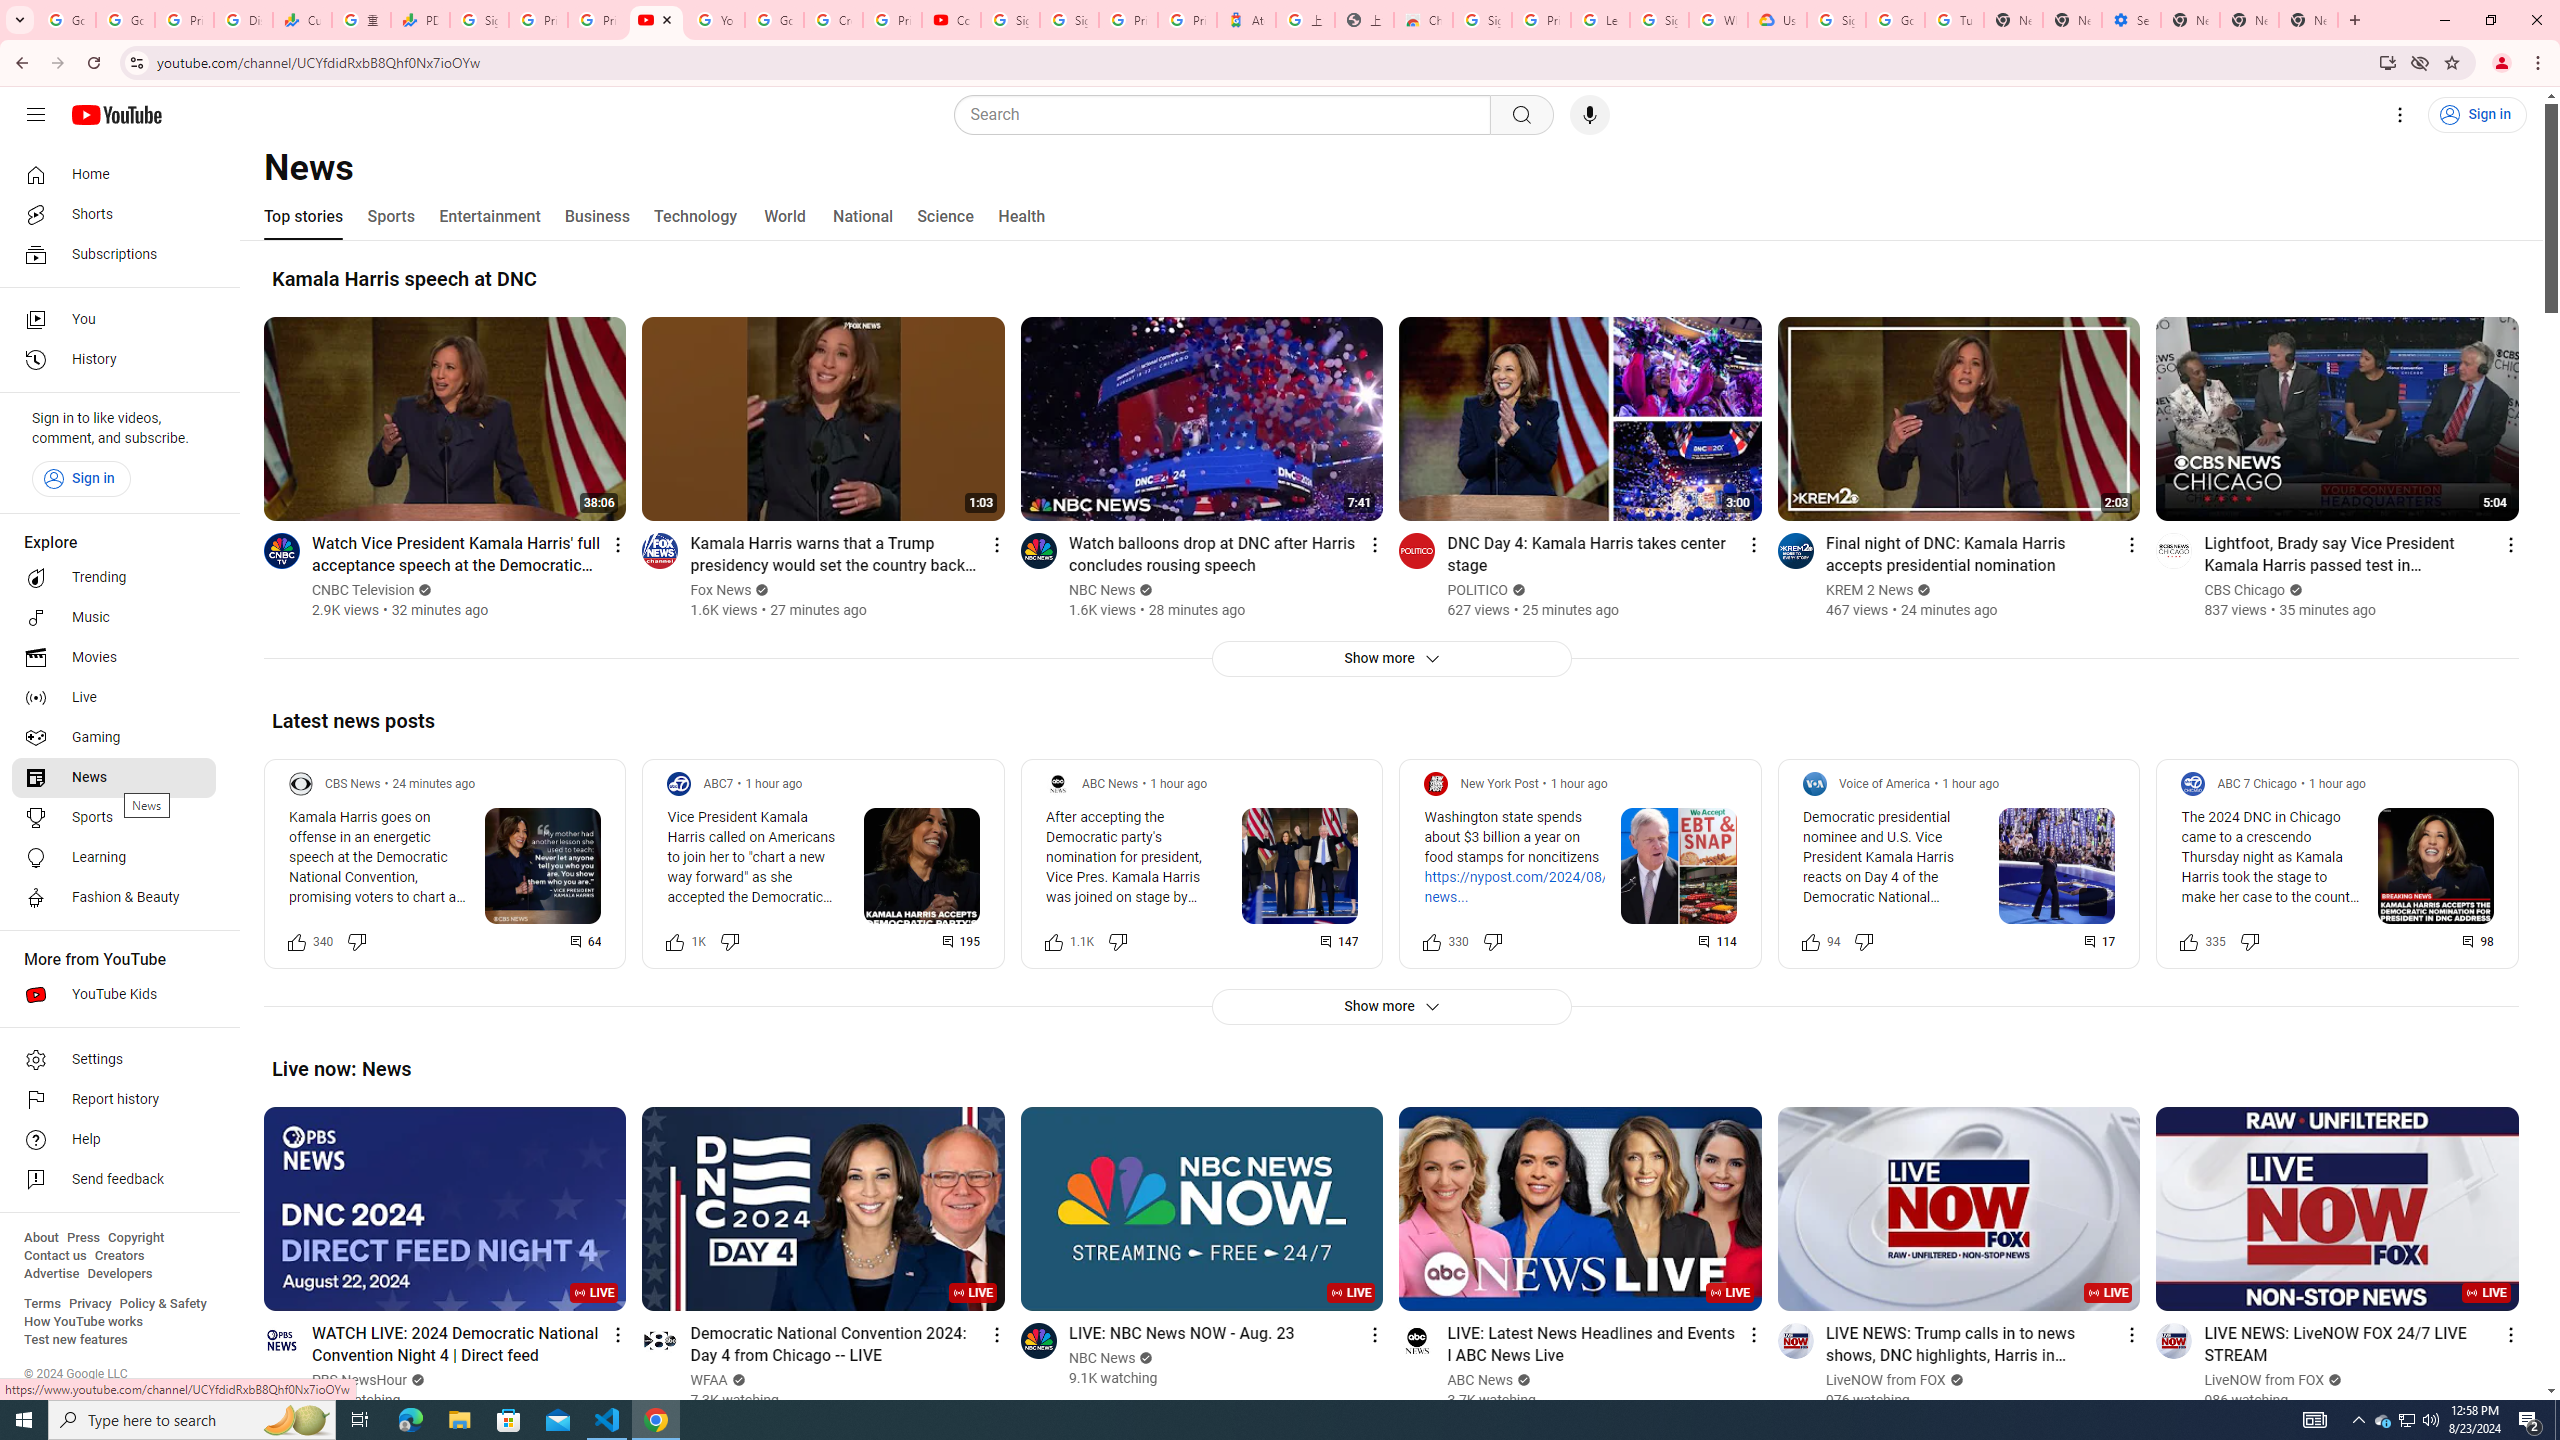  I want to click on Sign in - Google Accounts, so click(1658, 20).